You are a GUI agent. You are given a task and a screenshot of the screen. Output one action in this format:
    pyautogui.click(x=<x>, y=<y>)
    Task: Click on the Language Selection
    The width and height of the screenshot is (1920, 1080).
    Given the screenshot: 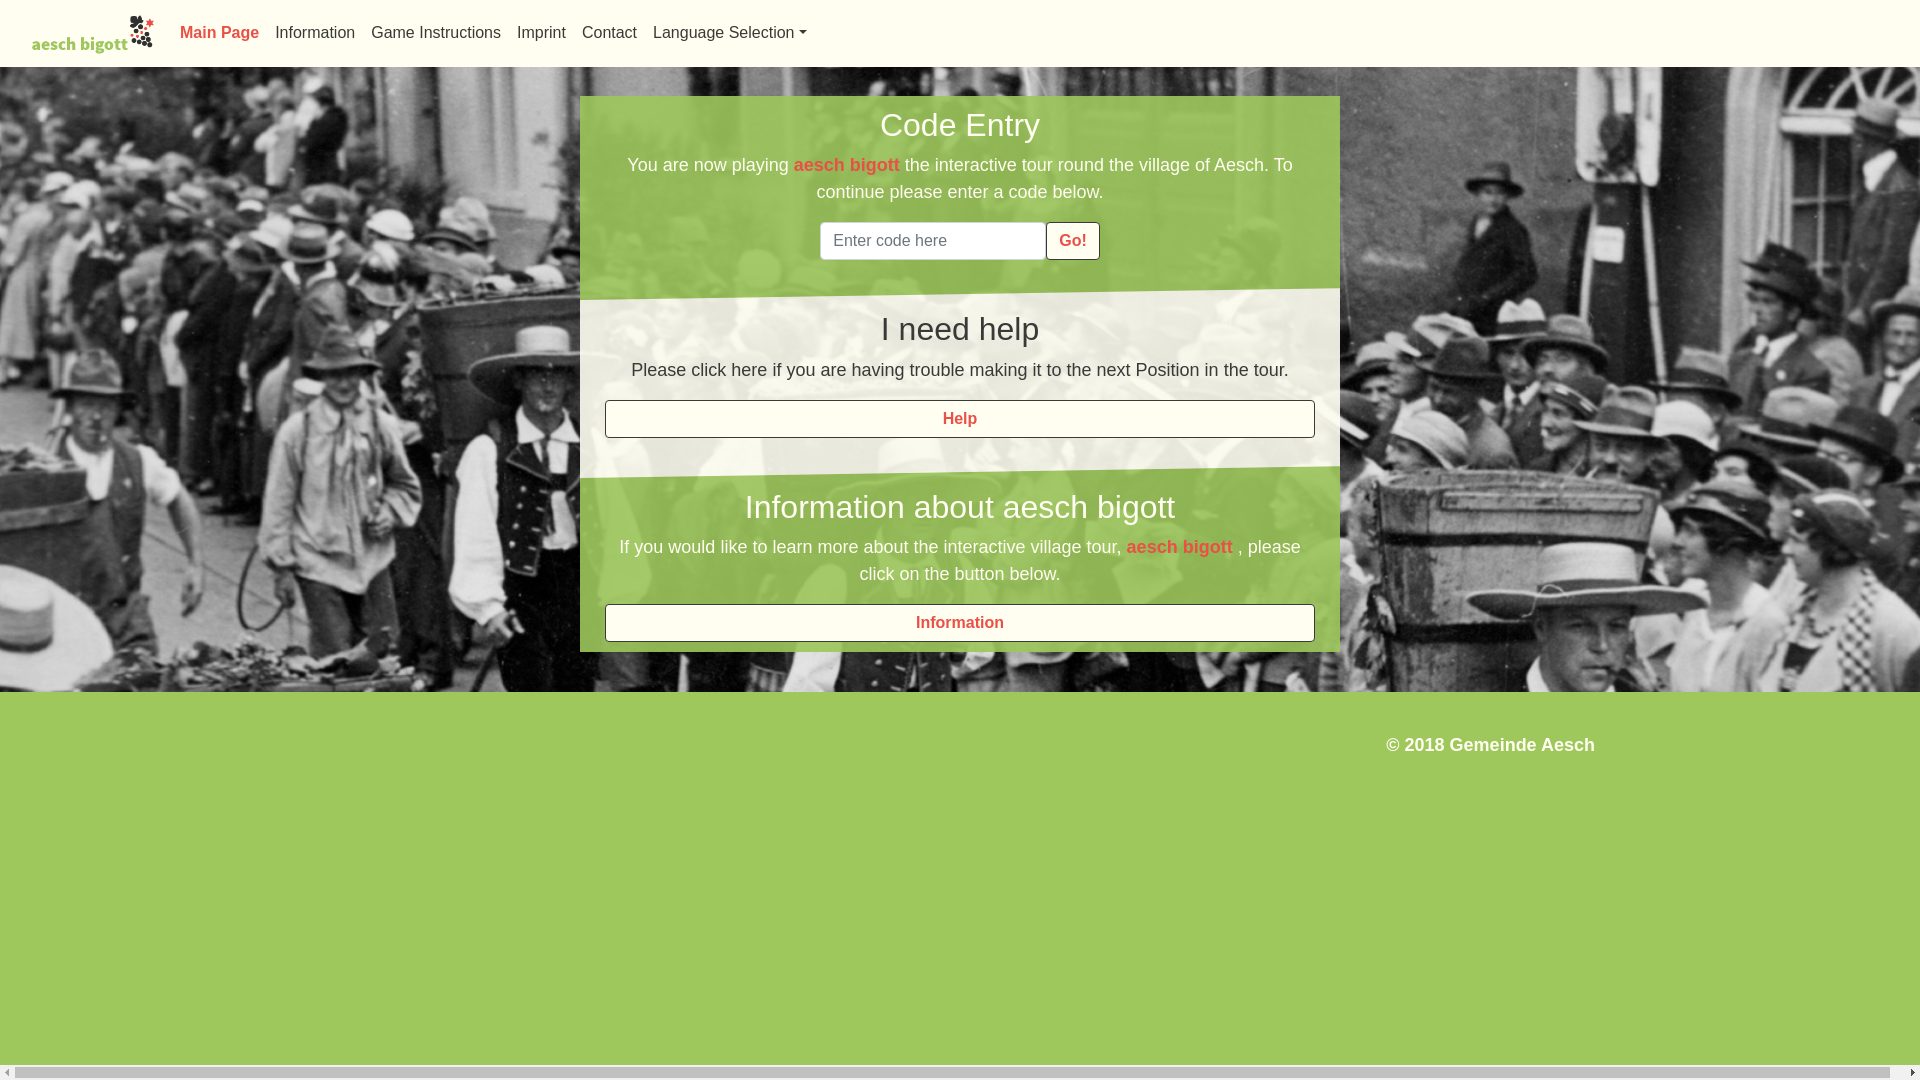 What is the action you would take?
    pyautogui.click(x=730, y=33)
    